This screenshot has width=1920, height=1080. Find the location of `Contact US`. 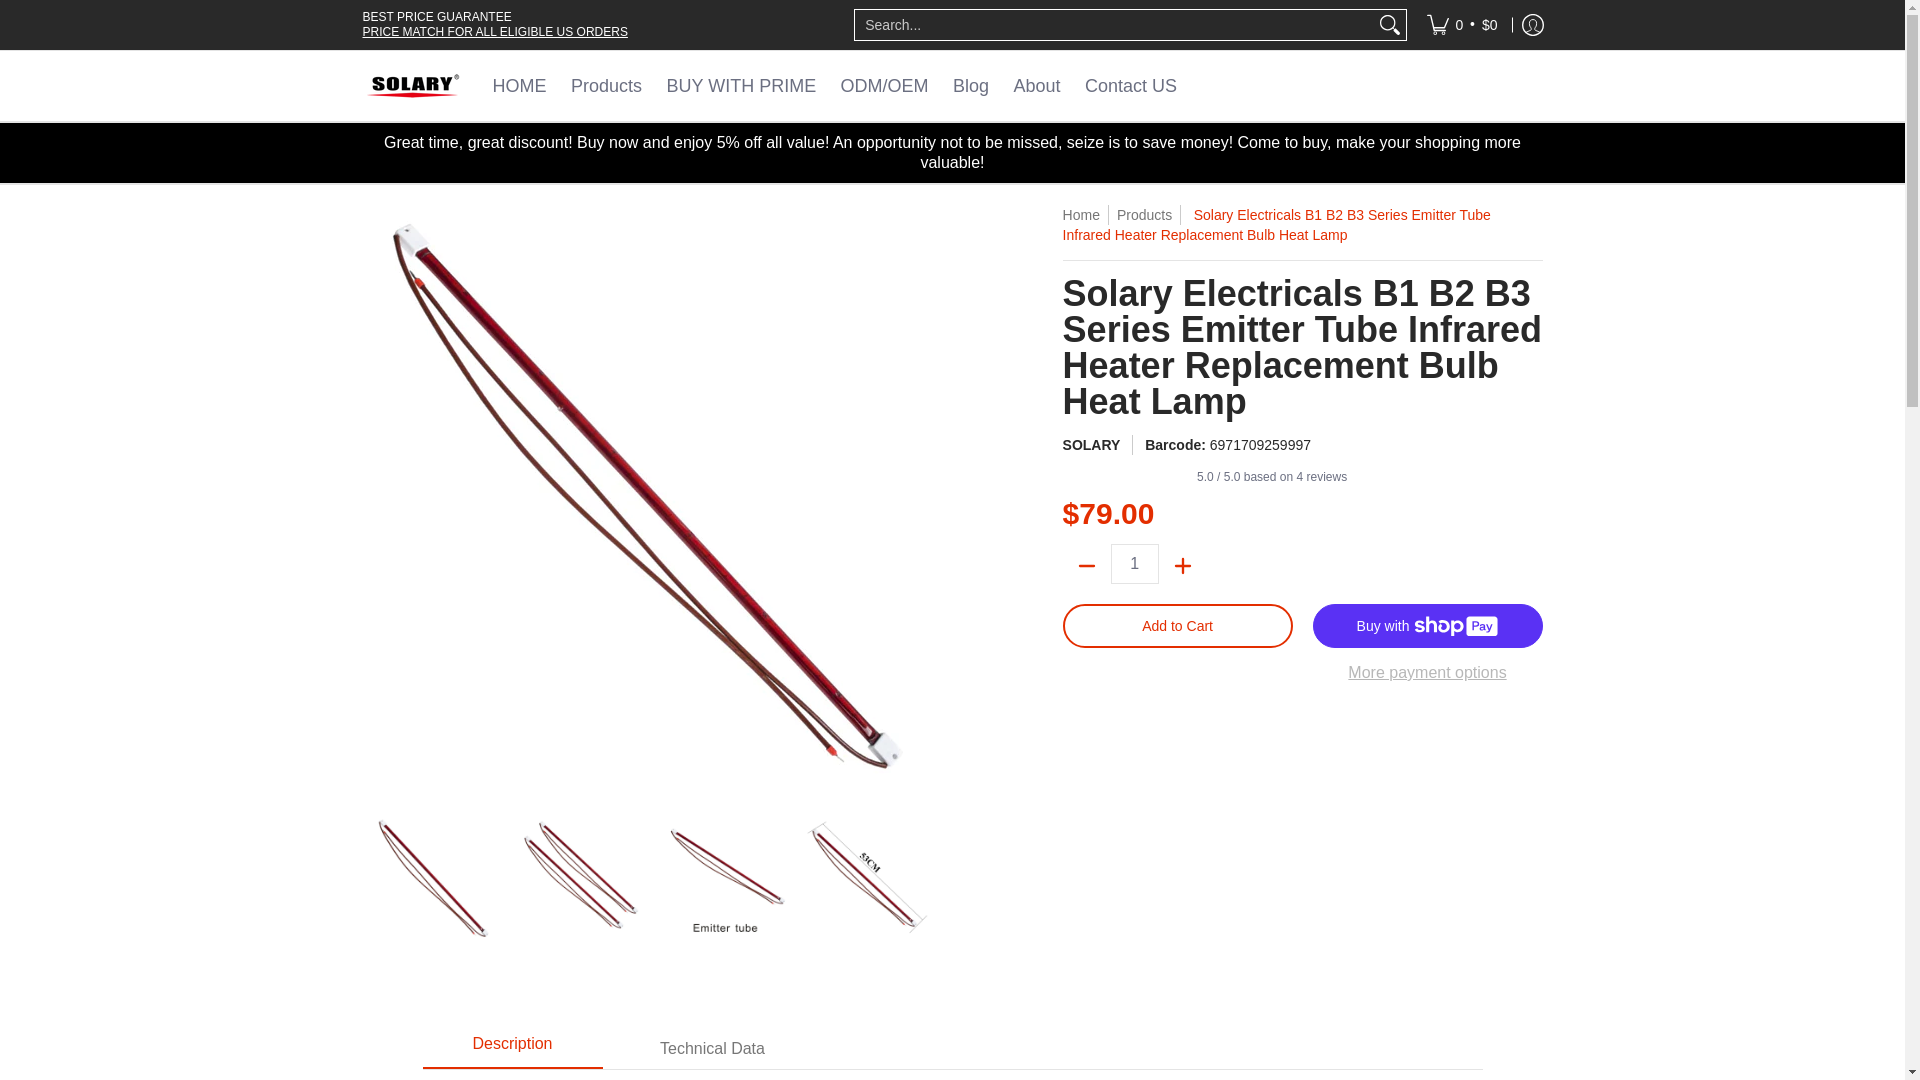

Contact US is located at coordinates (1130, 85).